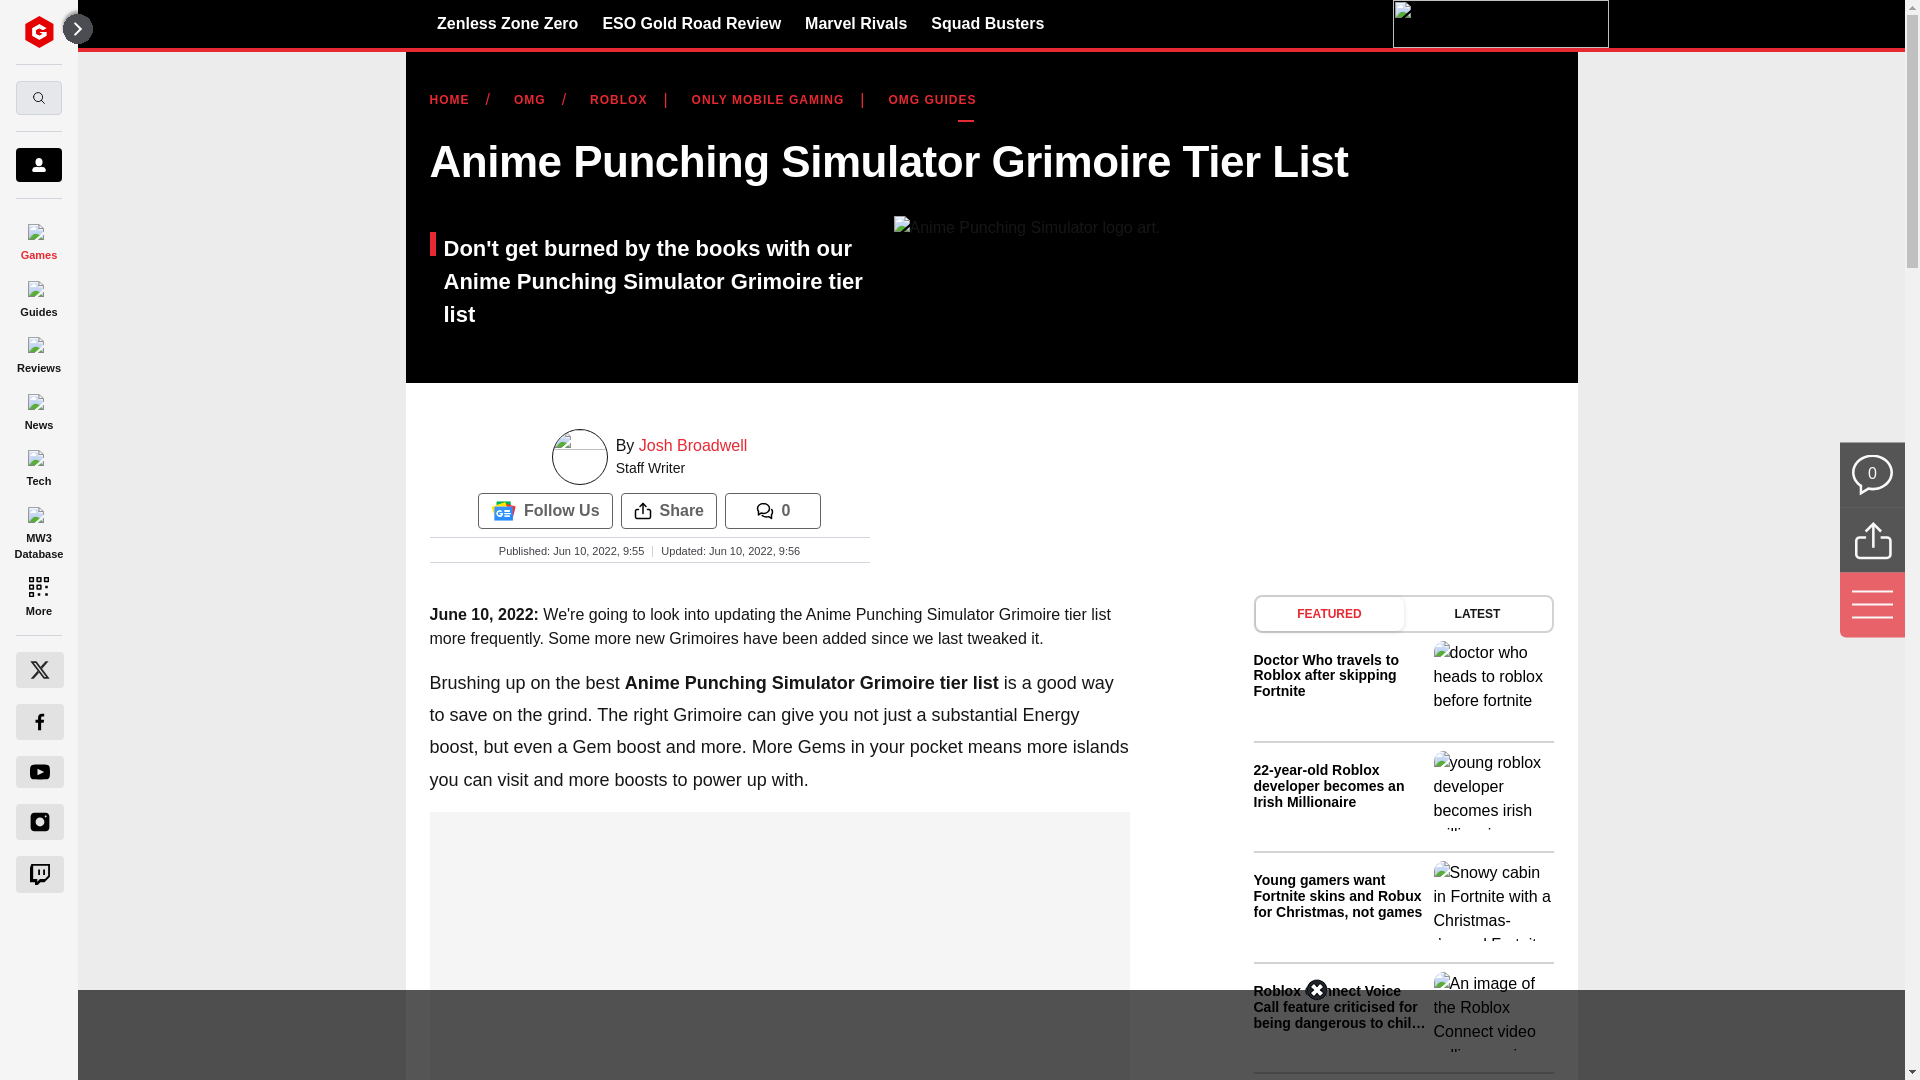  What do you see at coordinates (855, 23) in the screenshot?
I see `Marvel Rivals` at bounding box center [855, 23].